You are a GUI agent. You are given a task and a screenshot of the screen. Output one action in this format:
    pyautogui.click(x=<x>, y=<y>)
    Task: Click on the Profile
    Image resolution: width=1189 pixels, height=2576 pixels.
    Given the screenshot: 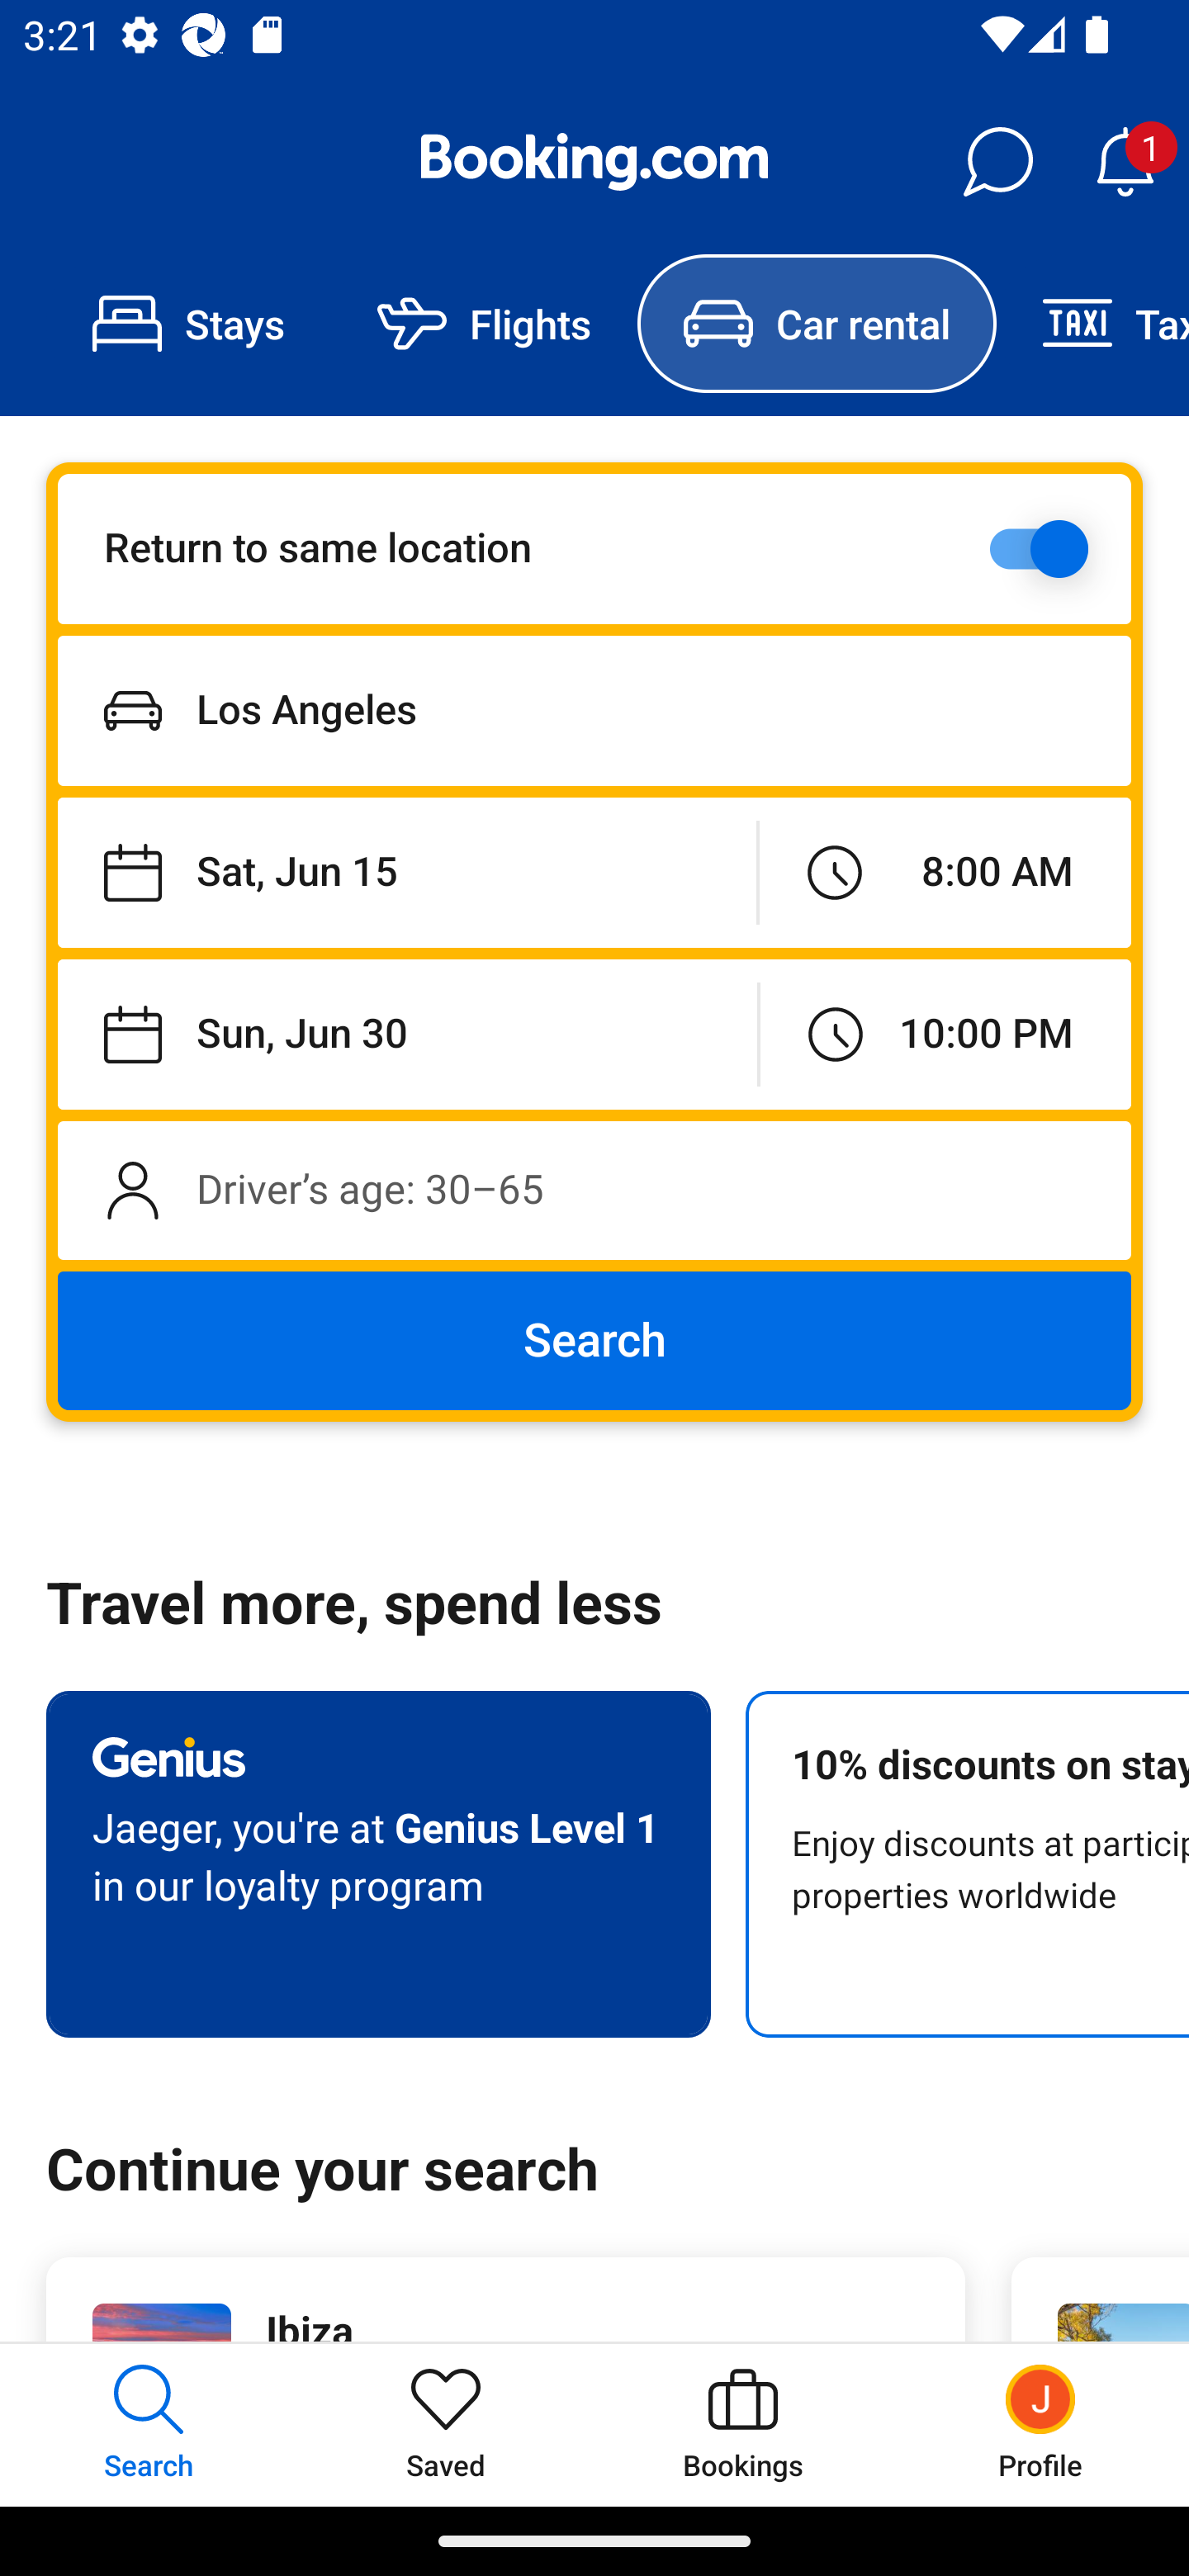 What is the action you would take?
    pyautogui.click(x=1040, y=2424)
    